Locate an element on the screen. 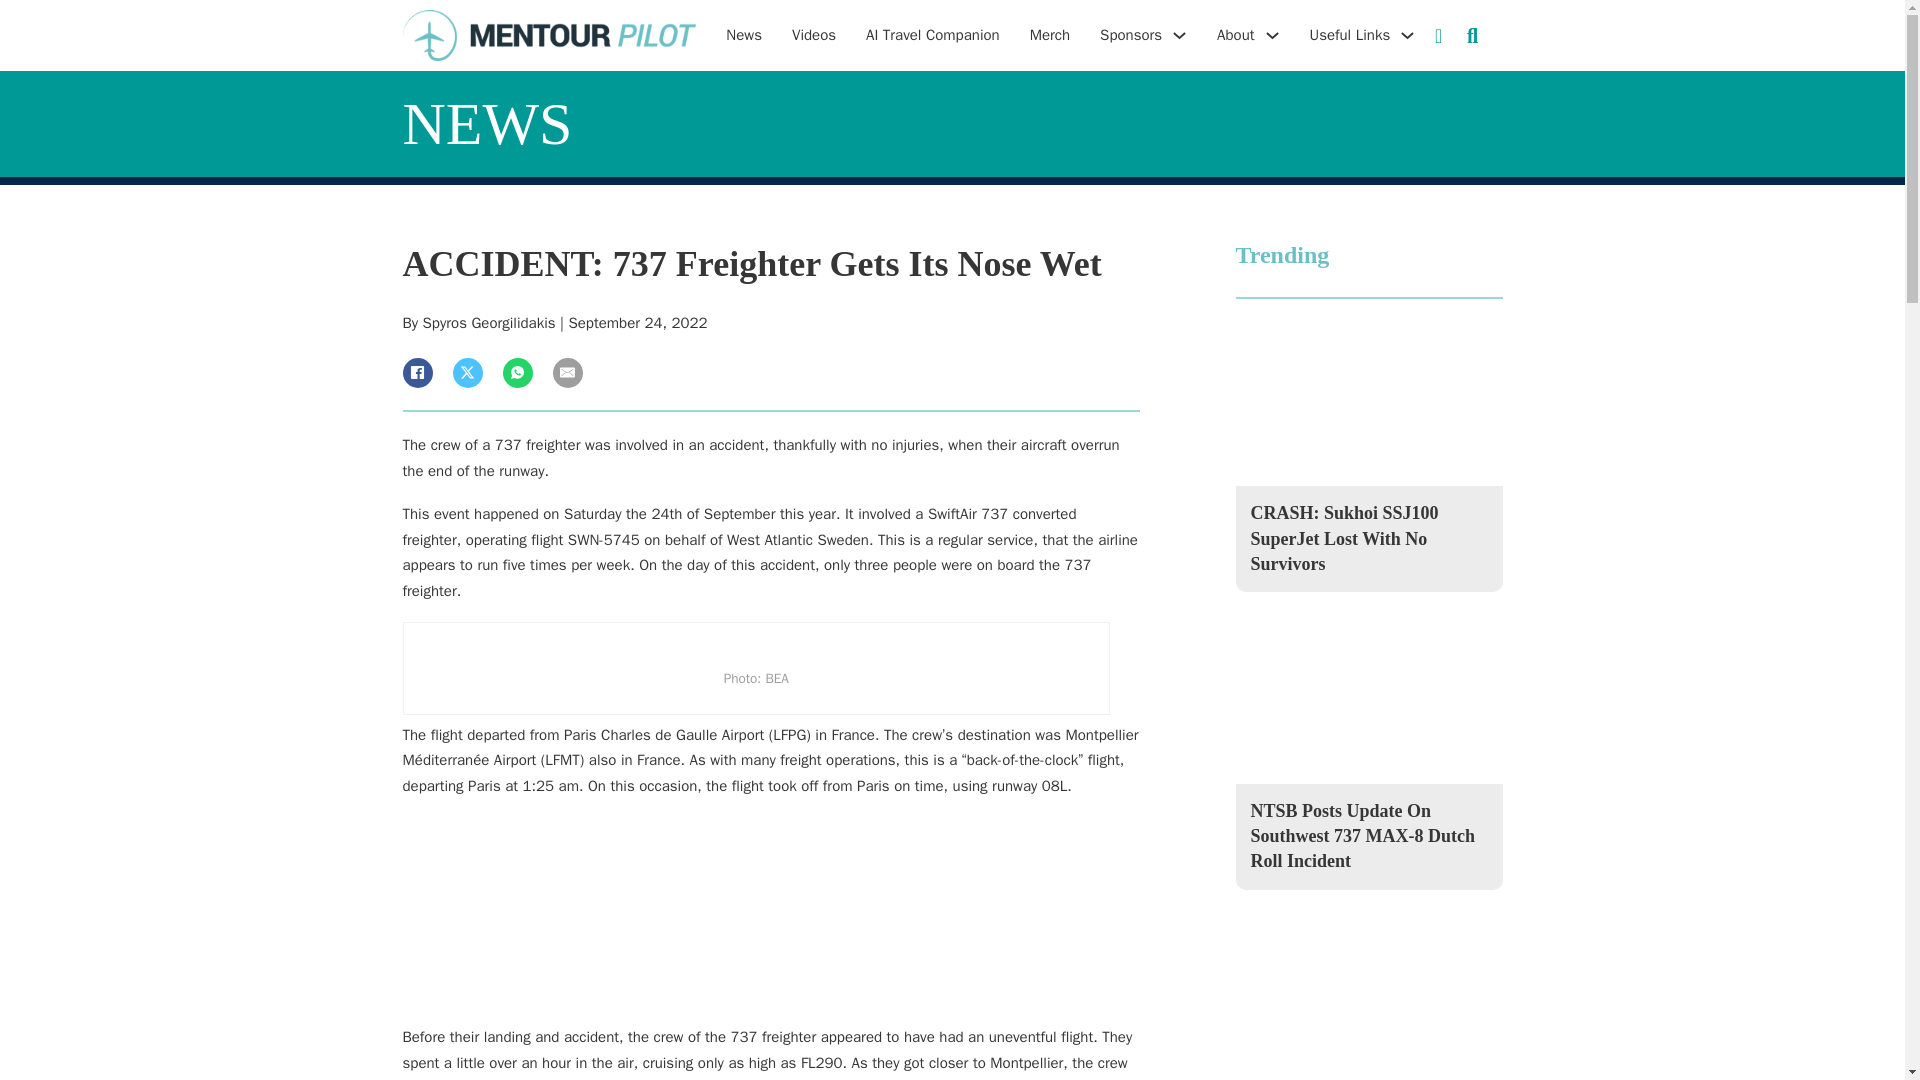 Image resolution: width=1920 pixels, height=1080 pixels. AI Travel Companion is located at coordinates (932, 35).